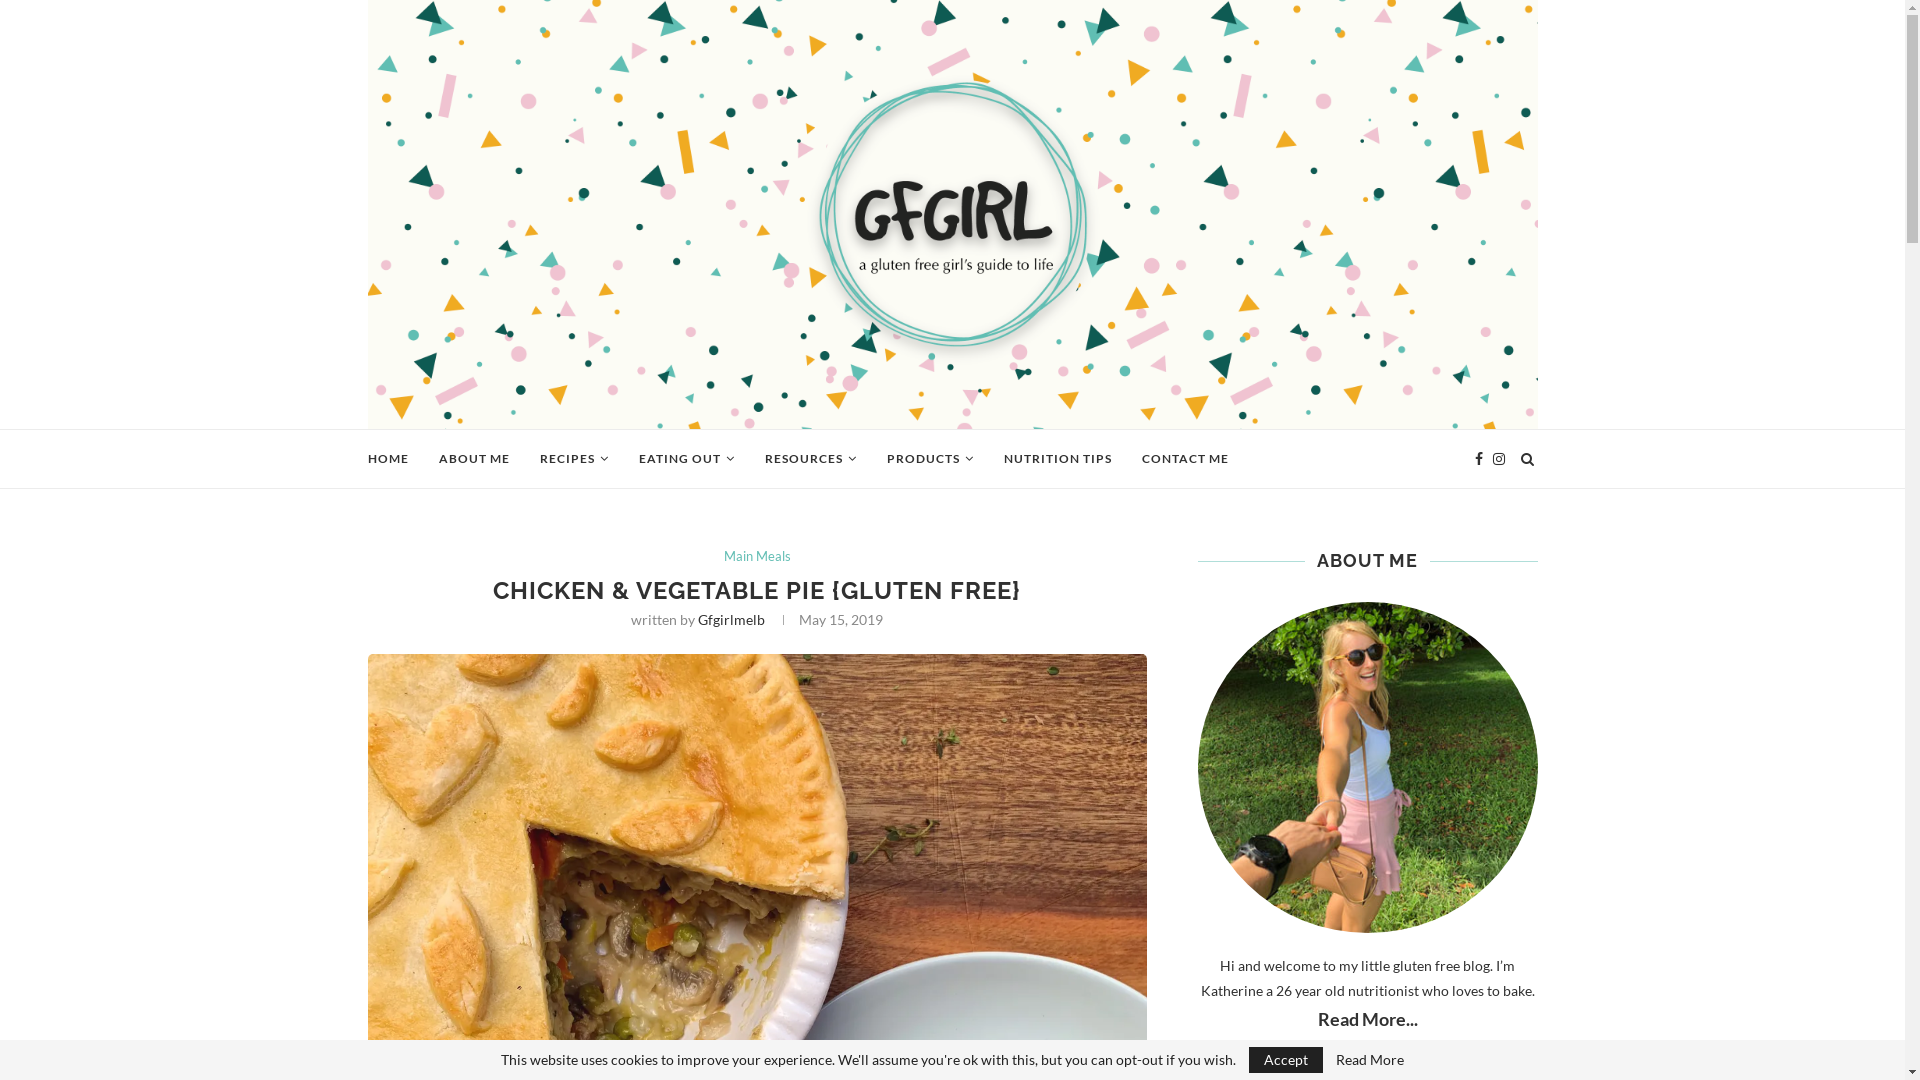  I want to click on NUTRITION TIPS, so click(1058, 459).